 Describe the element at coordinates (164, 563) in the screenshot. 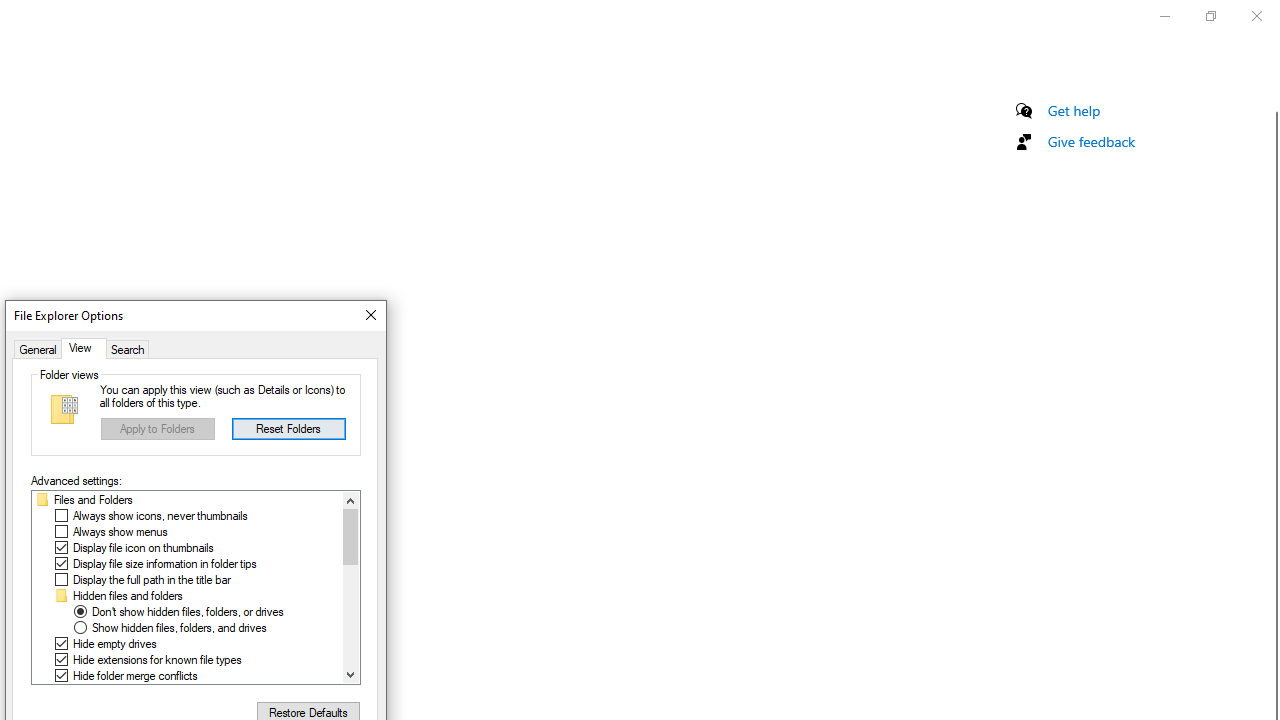

I see `Display file size information in folder tips` at that location.